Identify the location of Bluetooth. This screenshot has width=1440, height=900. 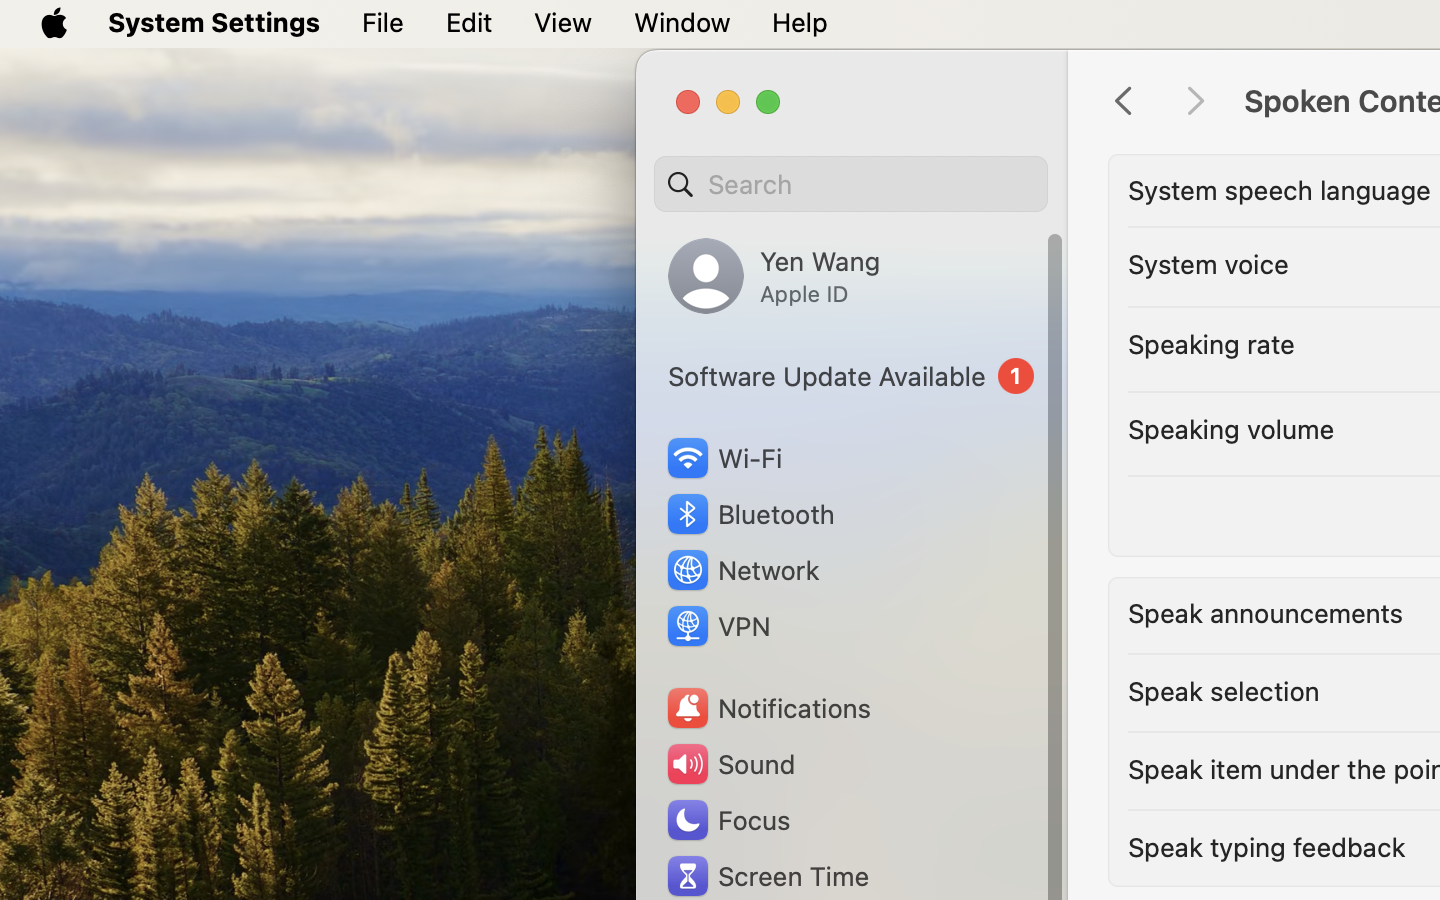
(750, 514).